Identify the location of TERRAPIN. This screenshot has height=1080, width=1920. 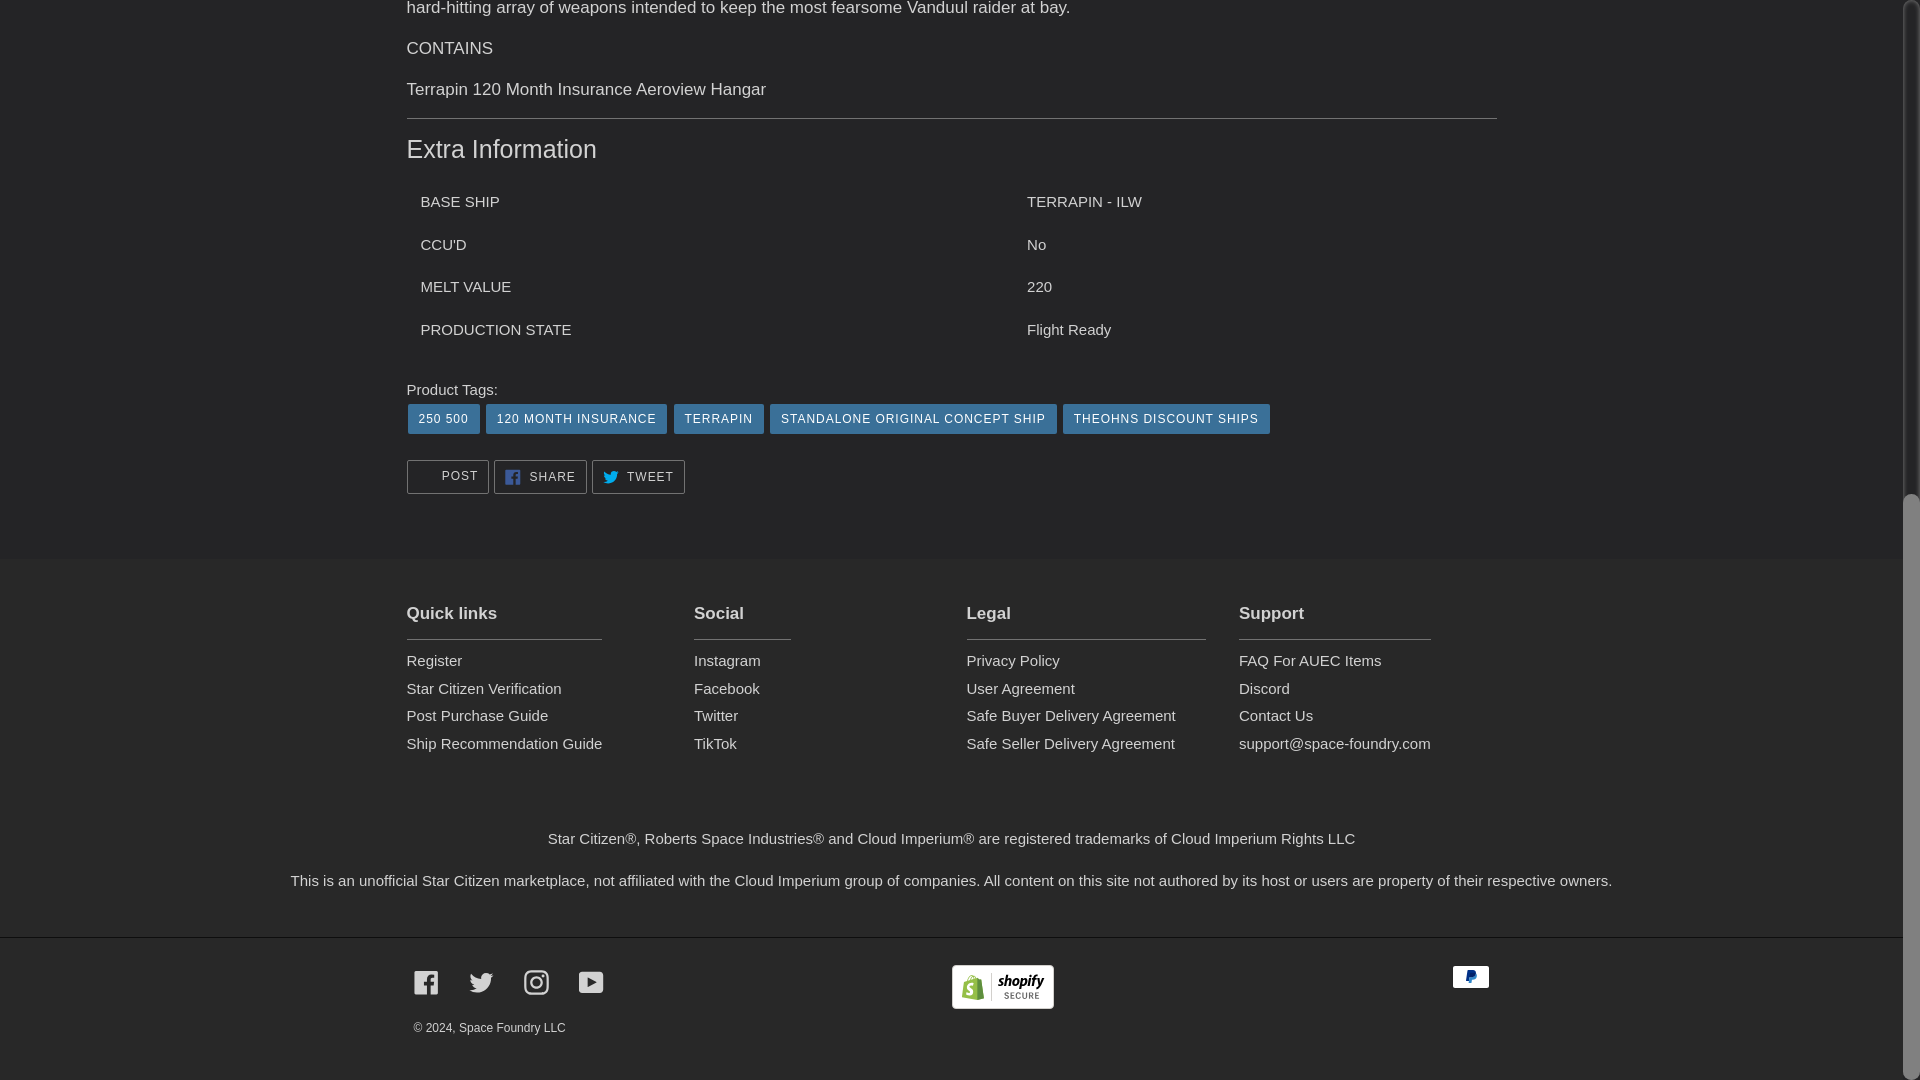
(718, 418).